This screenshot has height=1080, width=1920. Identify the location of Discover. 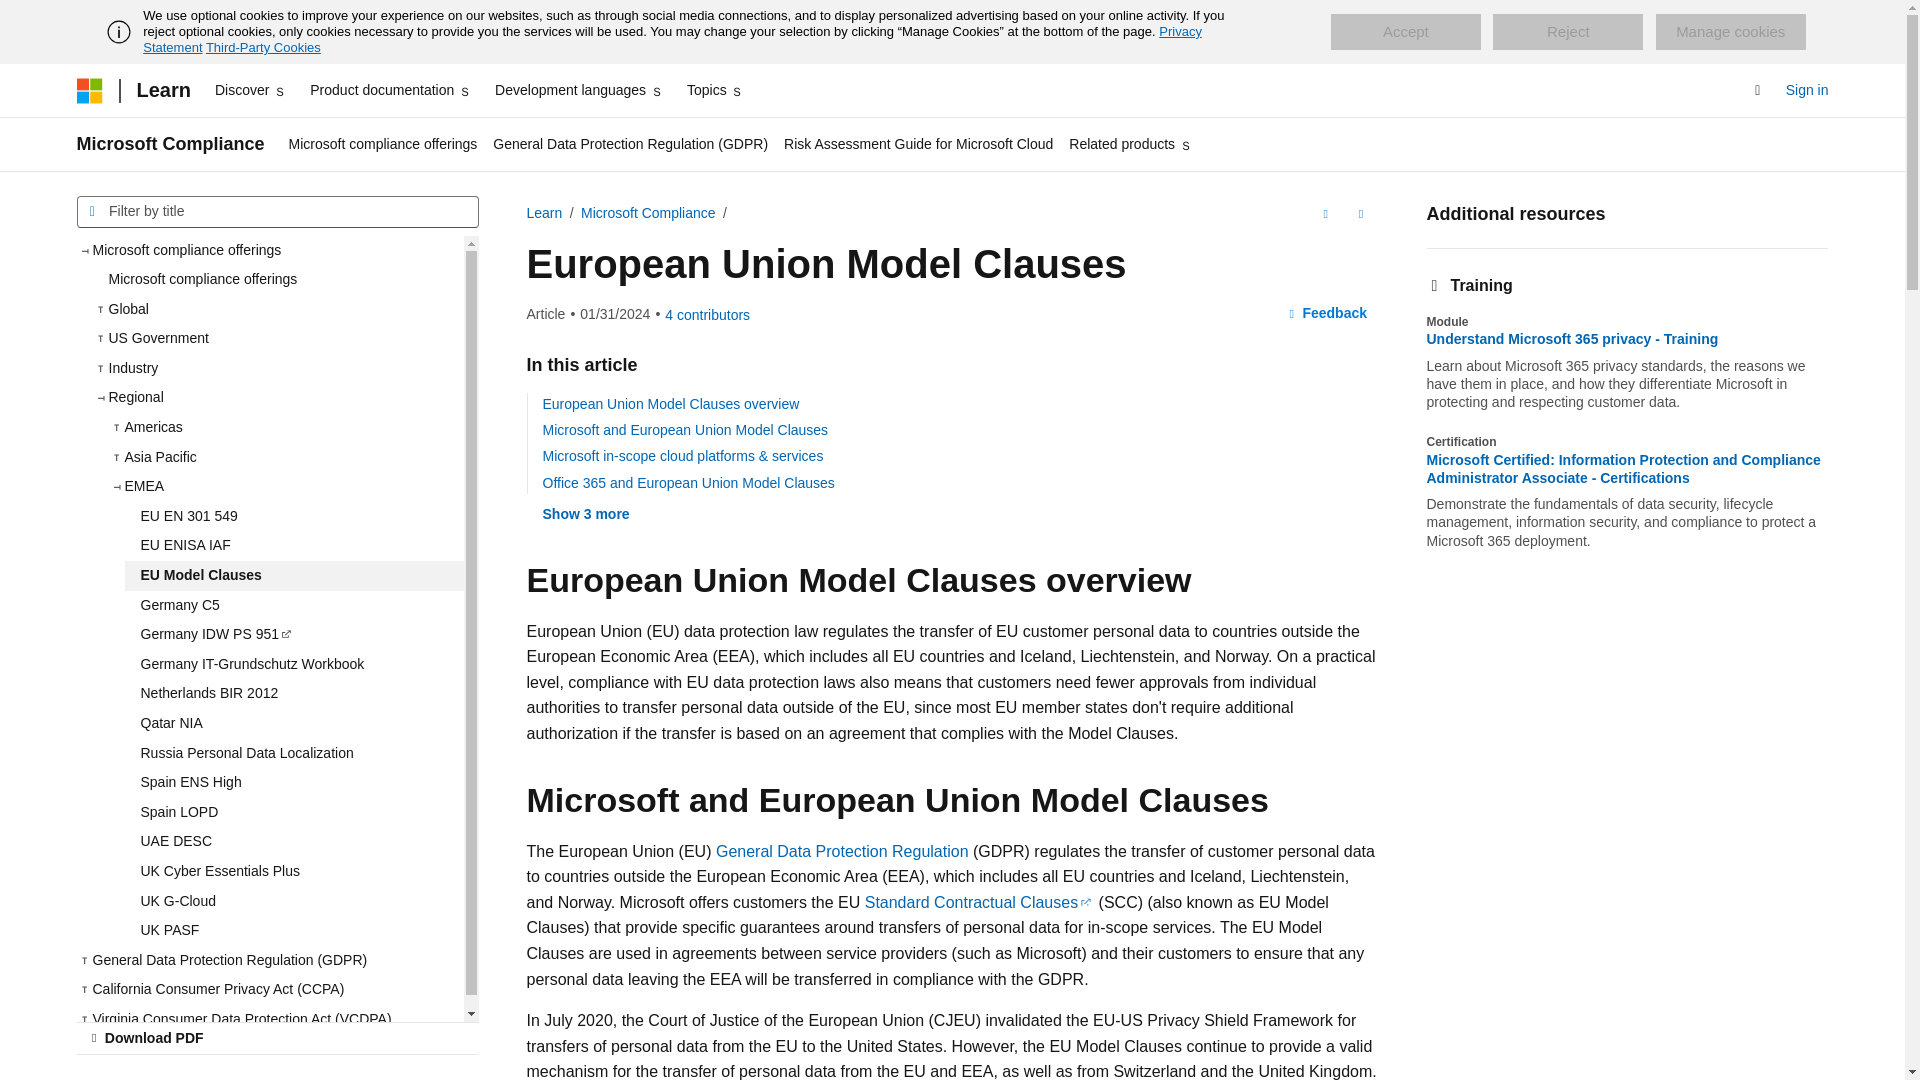
(250, 90).